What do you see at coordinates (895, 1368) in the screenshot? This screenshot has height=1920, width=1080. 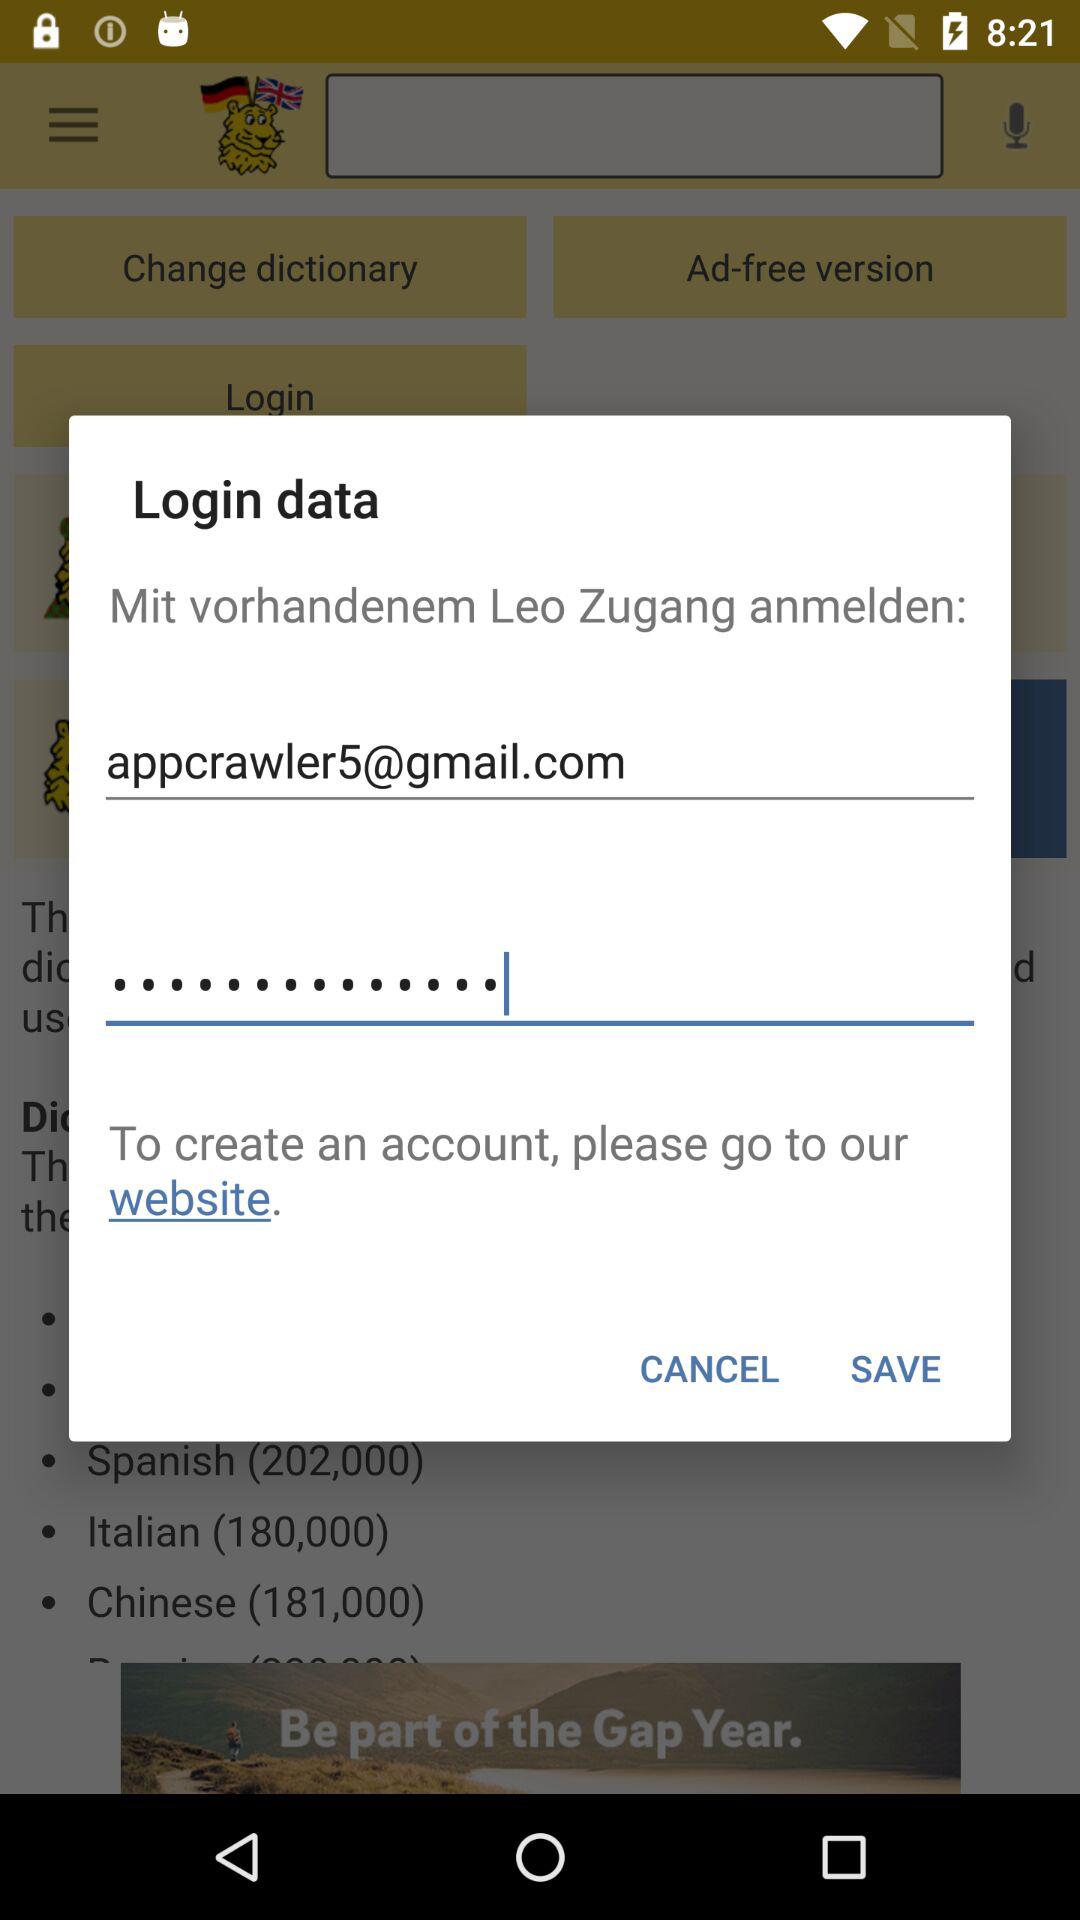 I see `turn on item next to cancel item` at bounding box center [895, 1368].